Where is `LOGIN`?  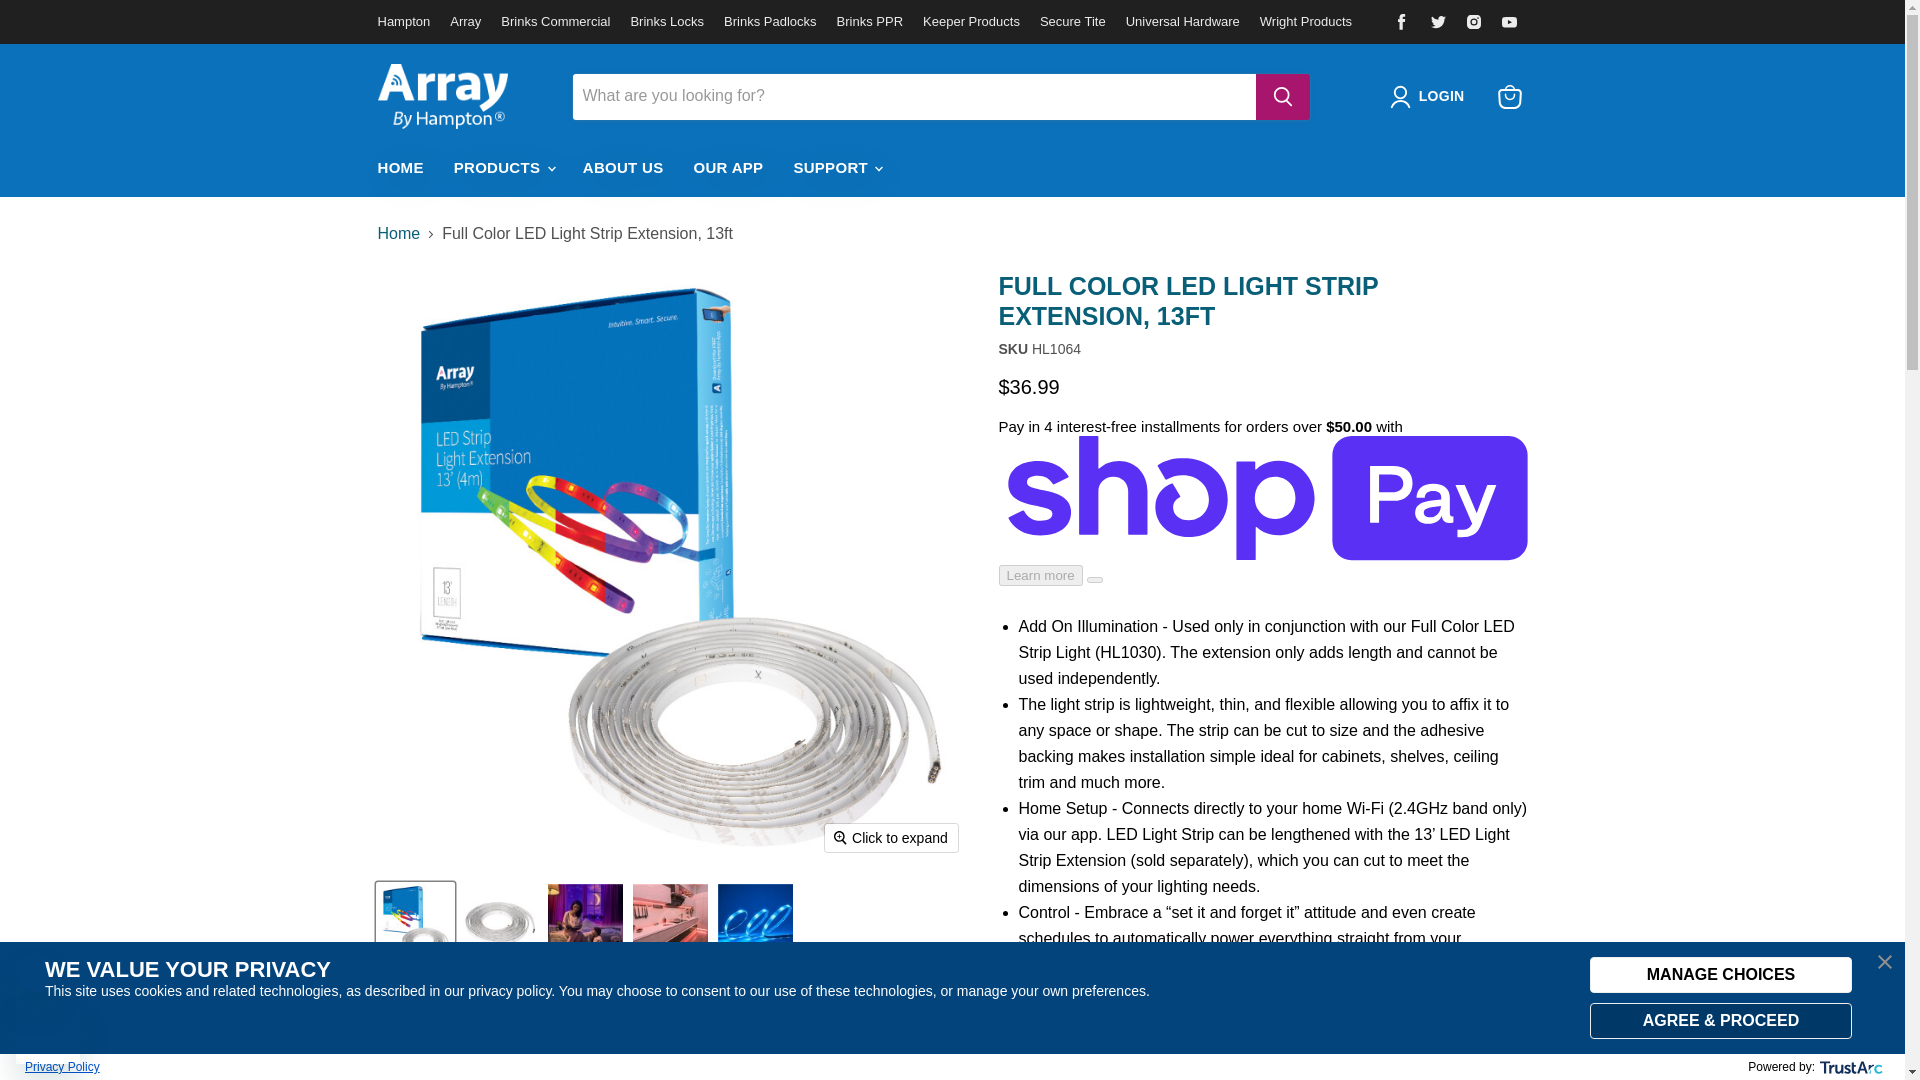
LOGIN is located at coordinates (1442, 97).